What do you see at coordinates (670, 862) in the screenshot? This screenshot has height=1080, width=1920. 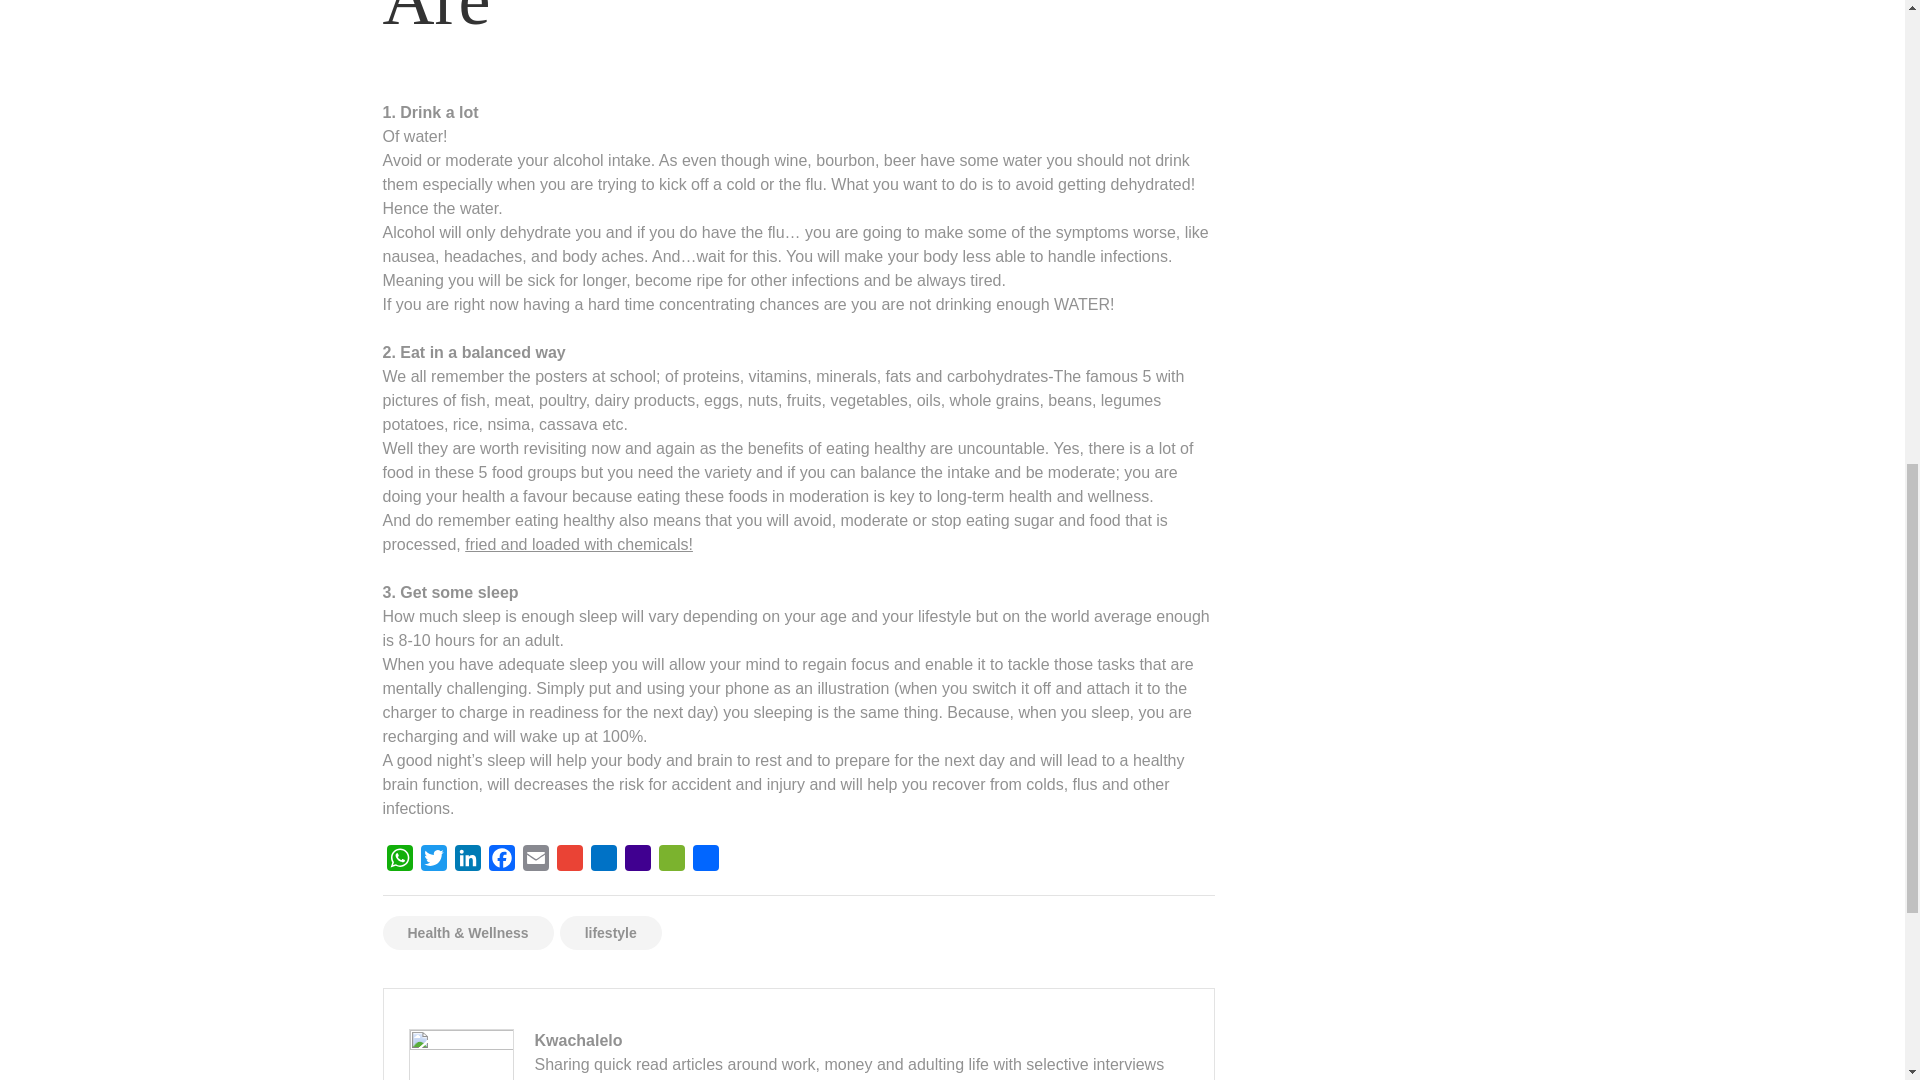 I see `WeChat` at bounding box center [670, 862].